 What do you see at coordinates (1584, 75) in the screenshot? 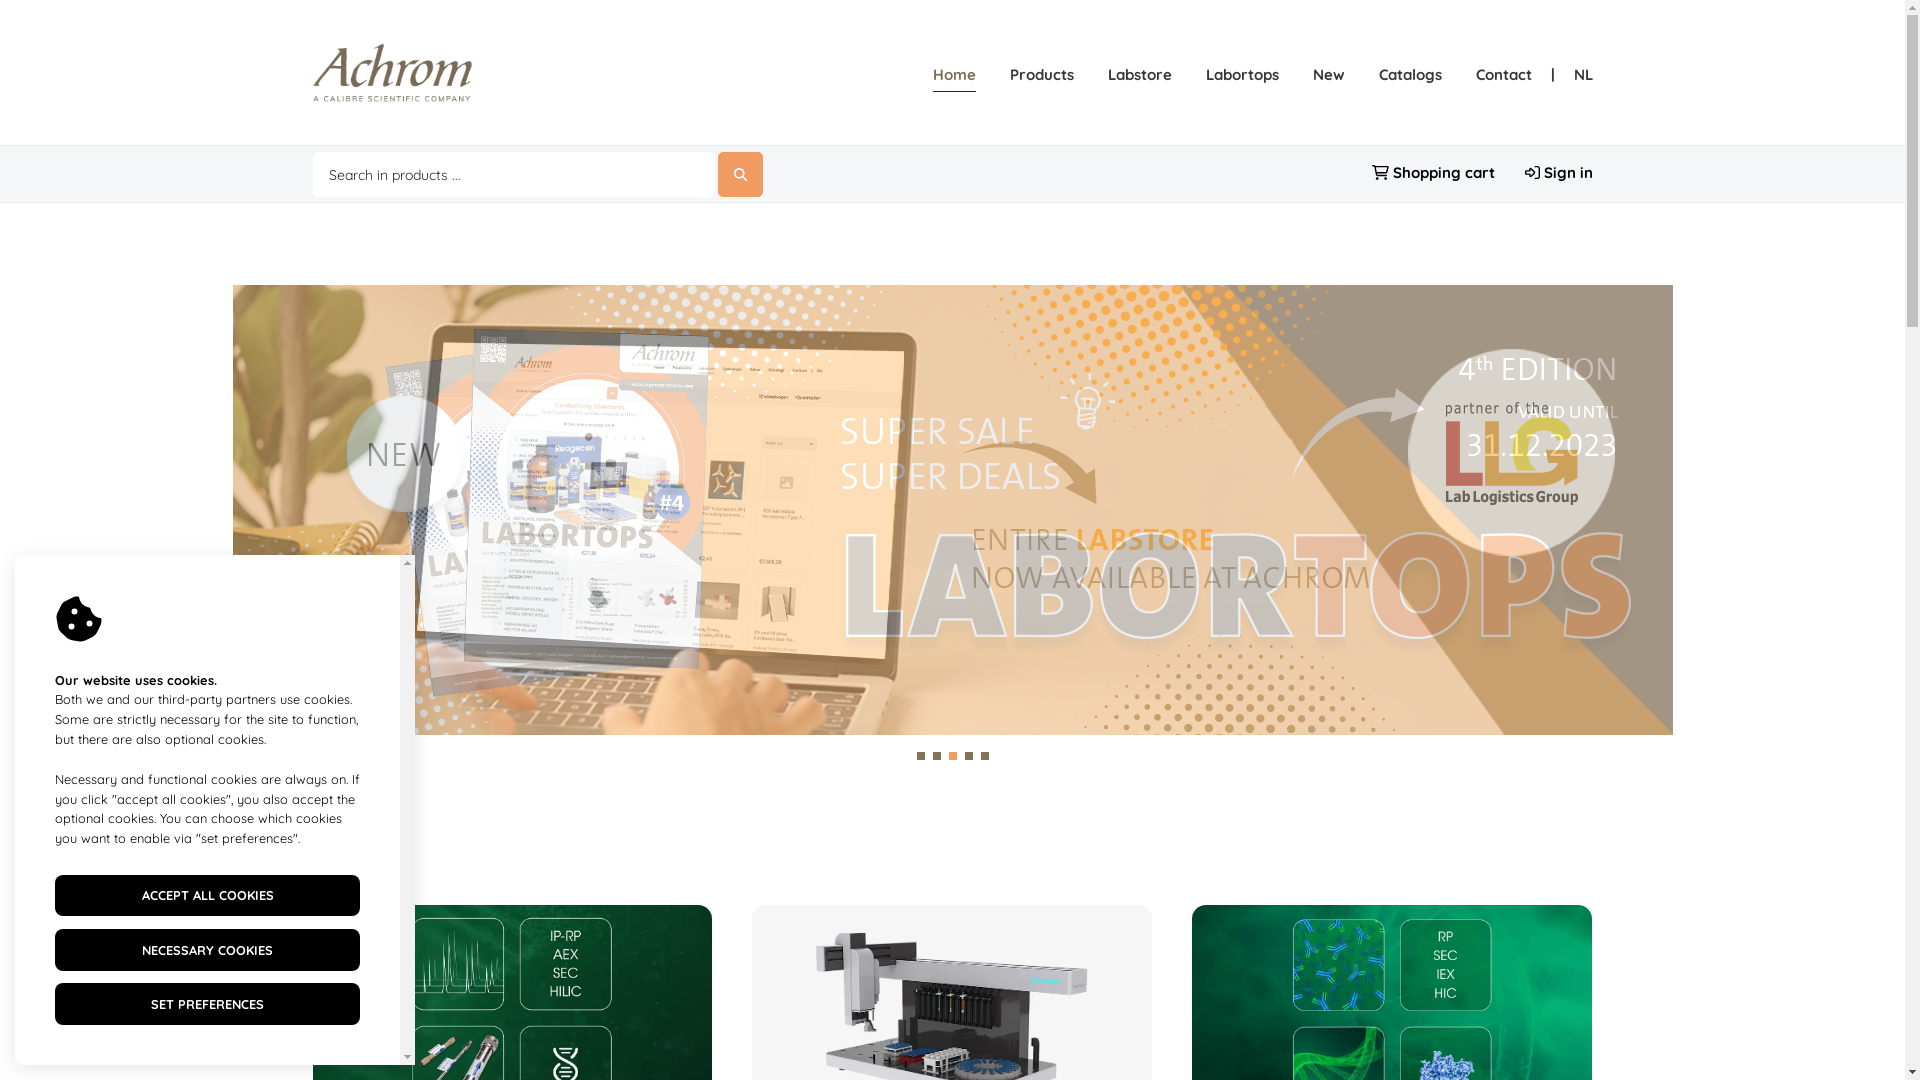
I see `NL` at bounding box center [1584, 75].